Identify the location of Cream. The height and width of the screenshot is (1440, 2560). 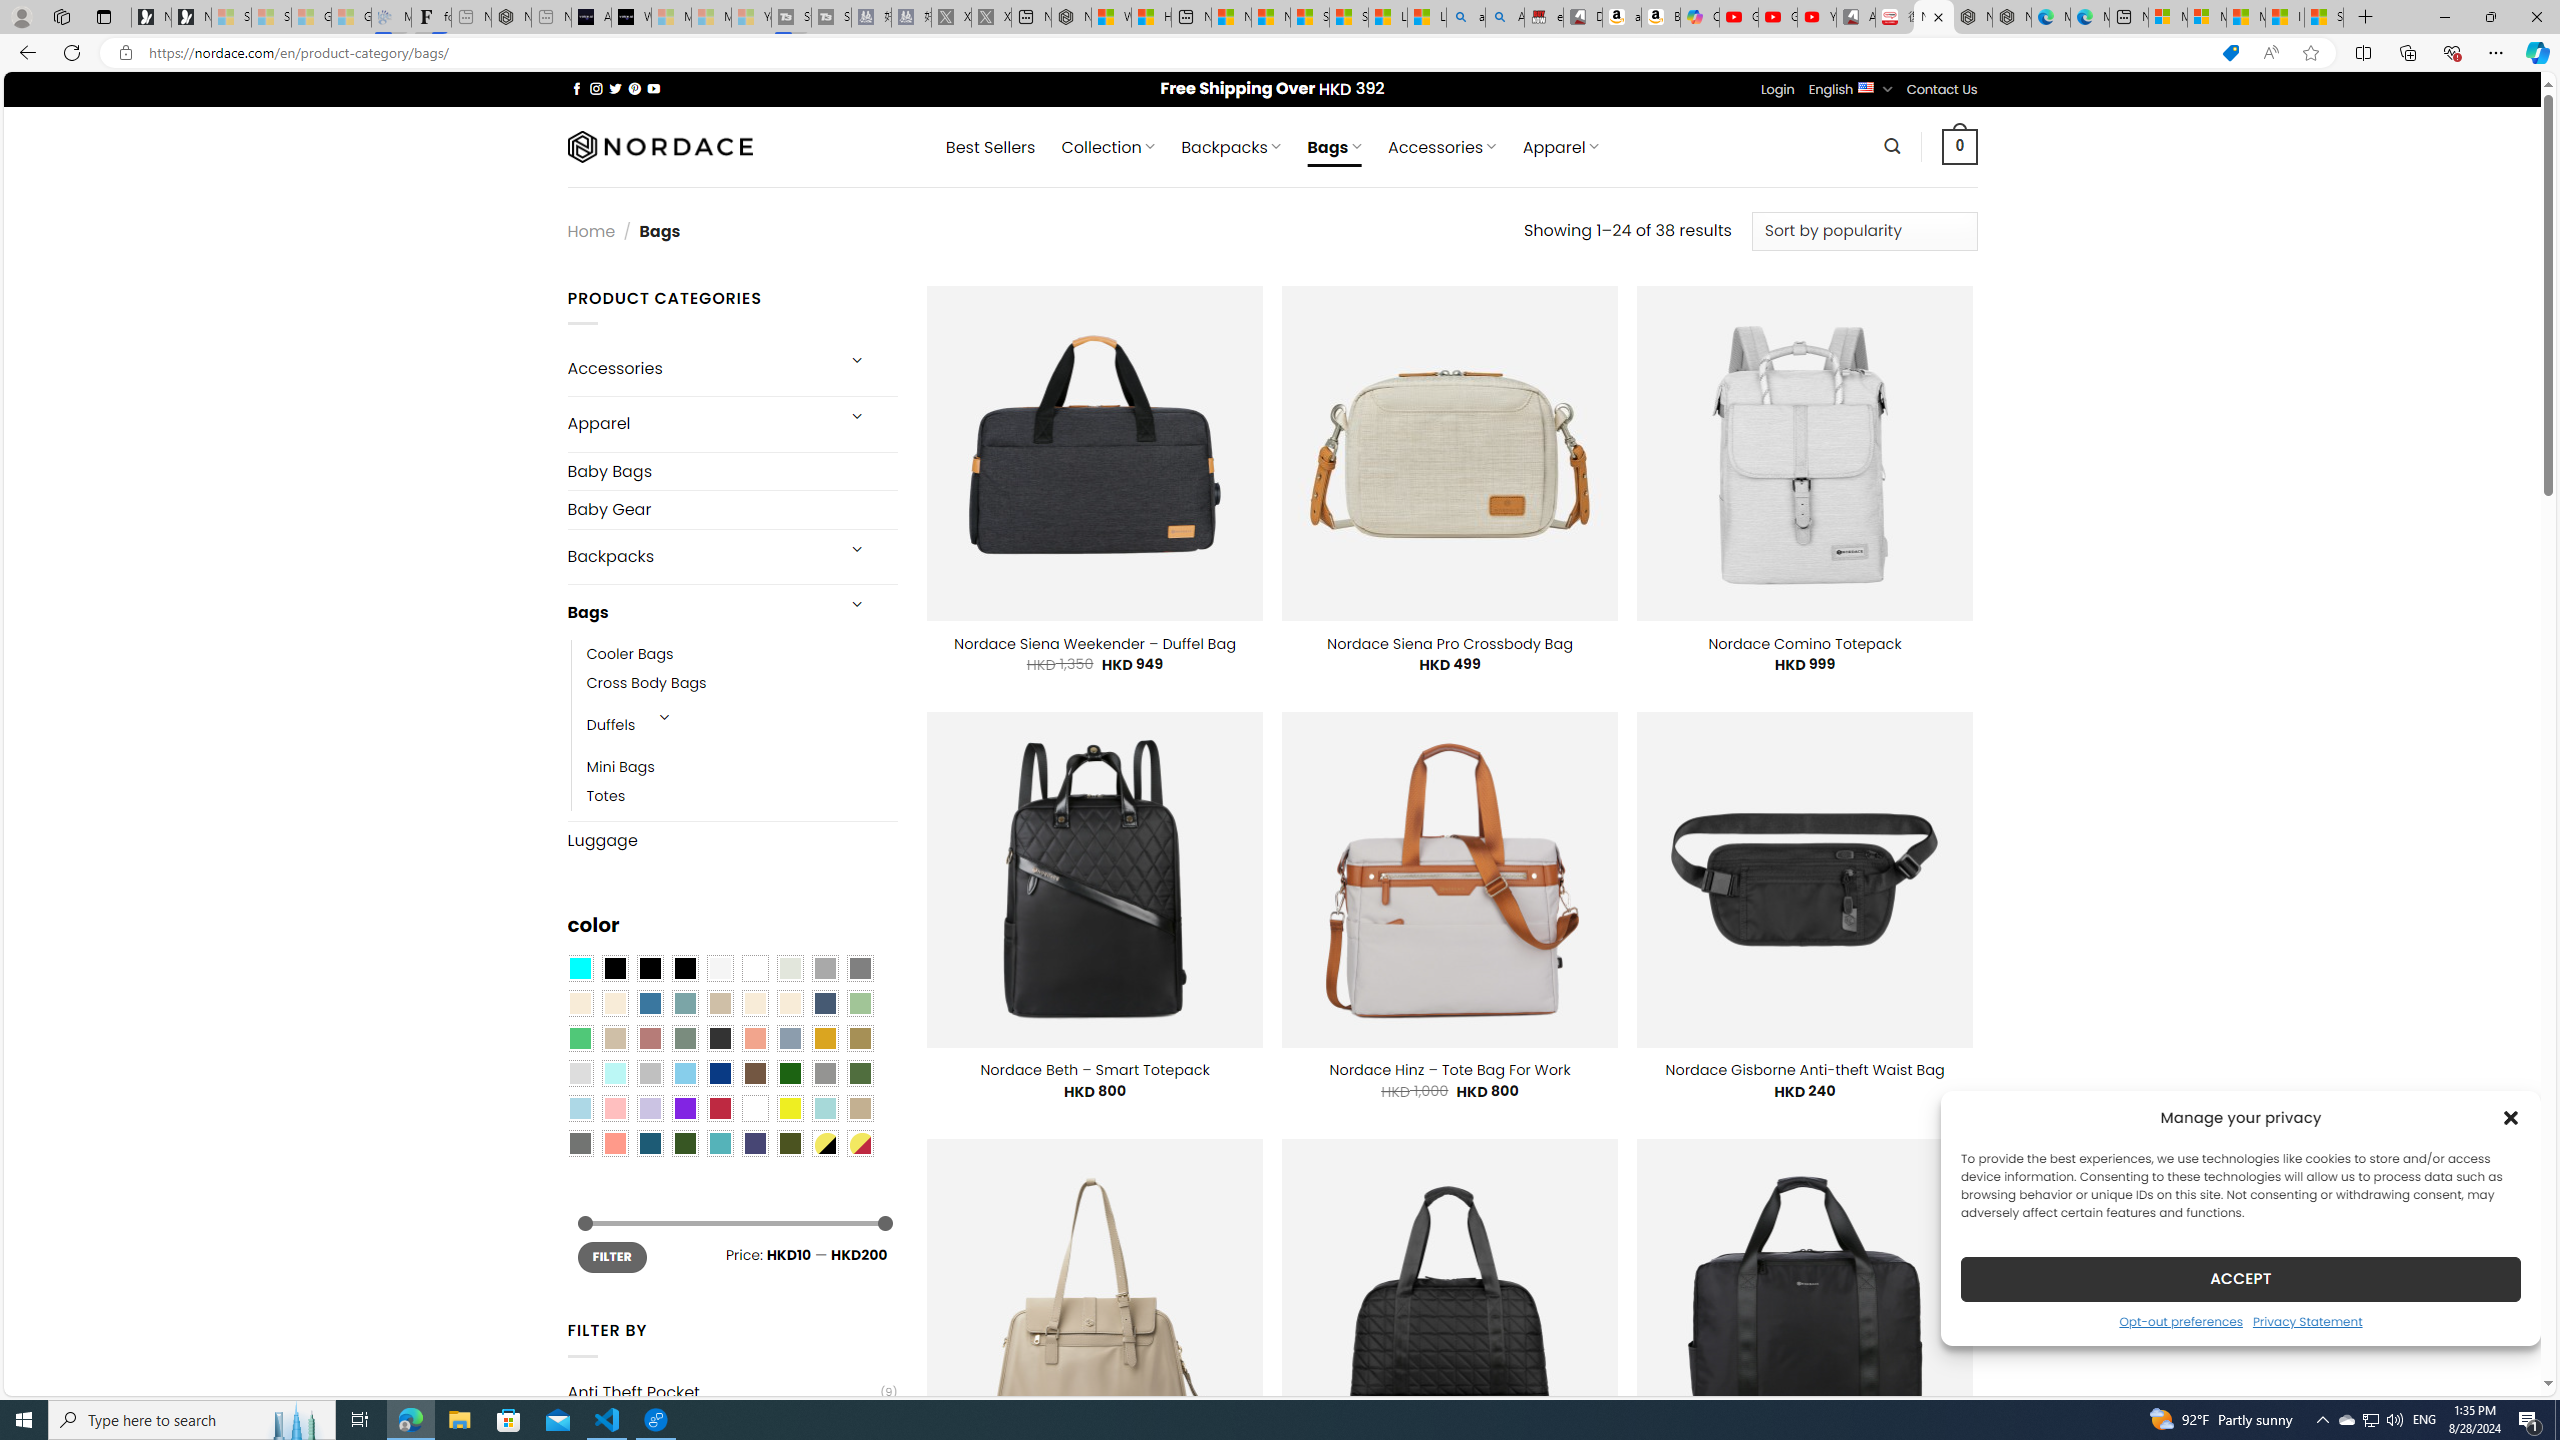
(790, 1003).